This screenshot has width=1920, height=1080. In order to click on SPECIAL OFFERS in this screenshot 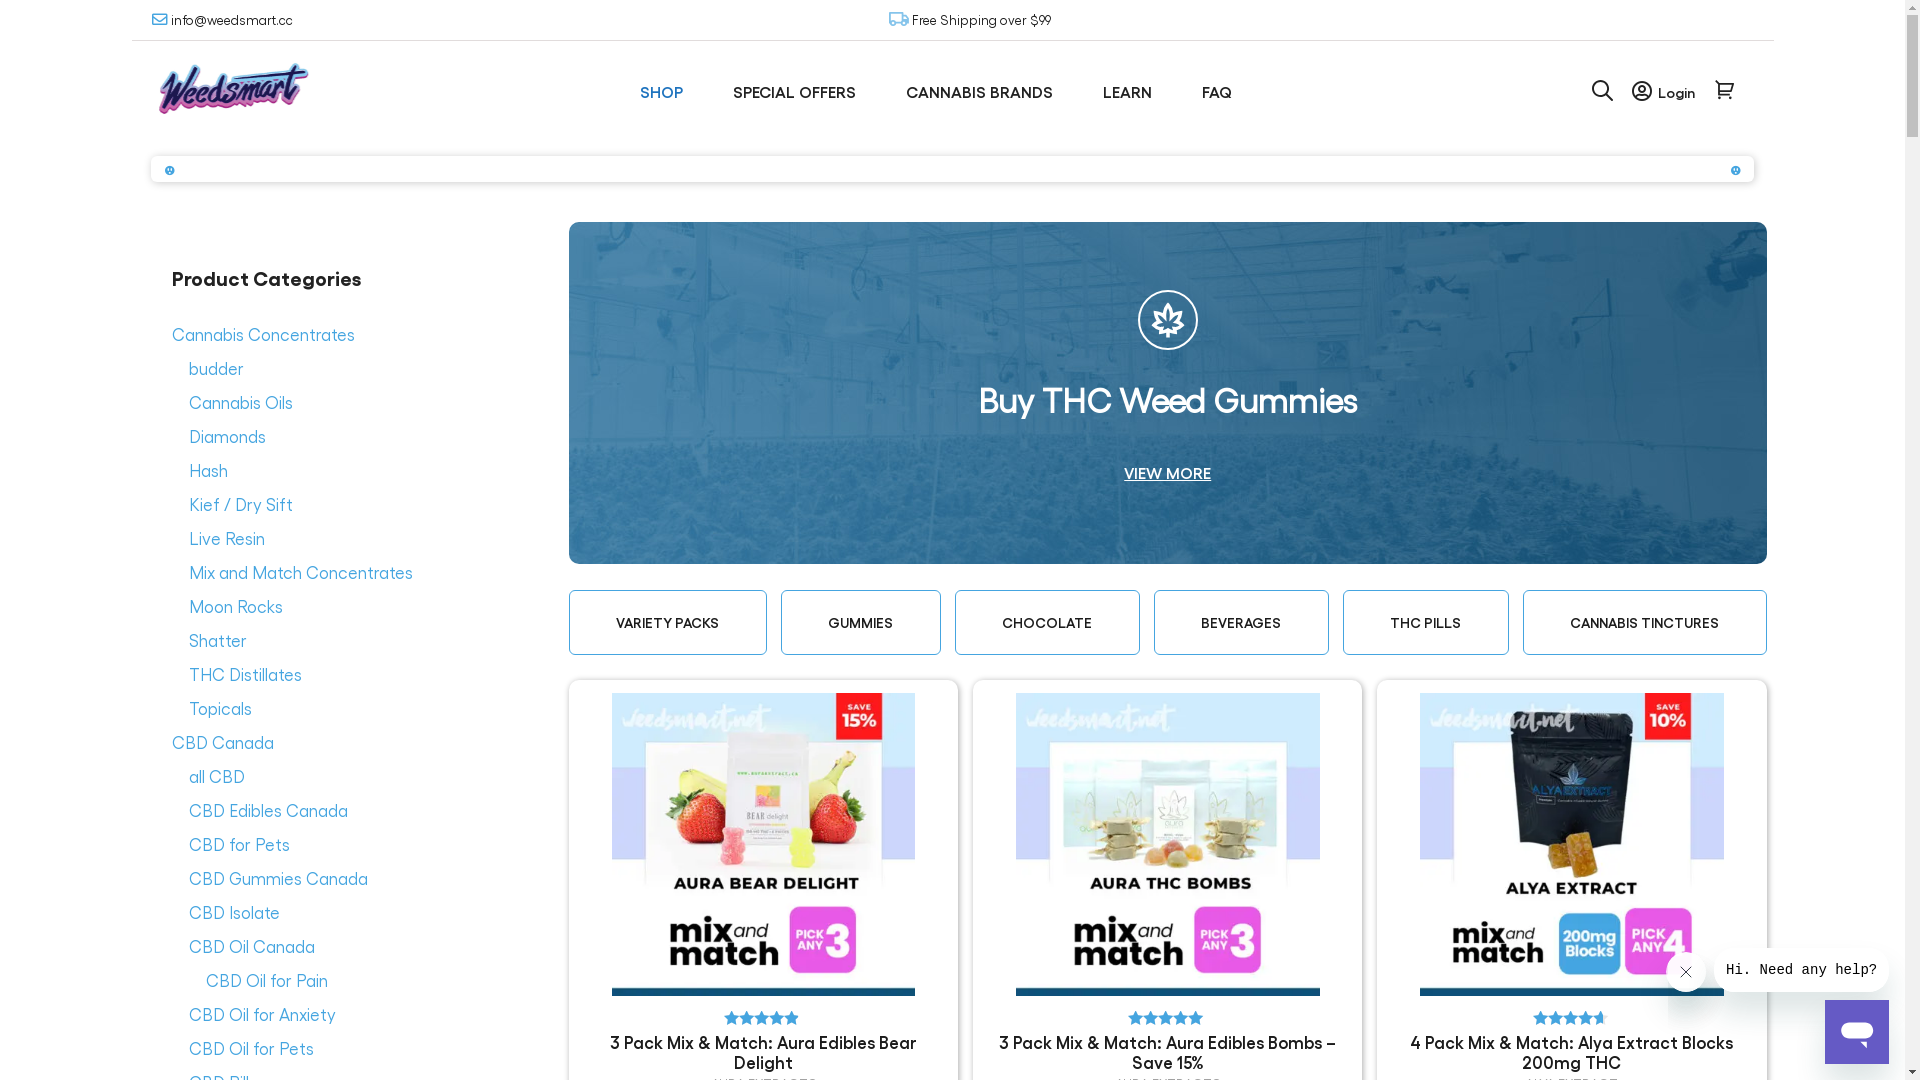, I will do `click(800, 92)`.